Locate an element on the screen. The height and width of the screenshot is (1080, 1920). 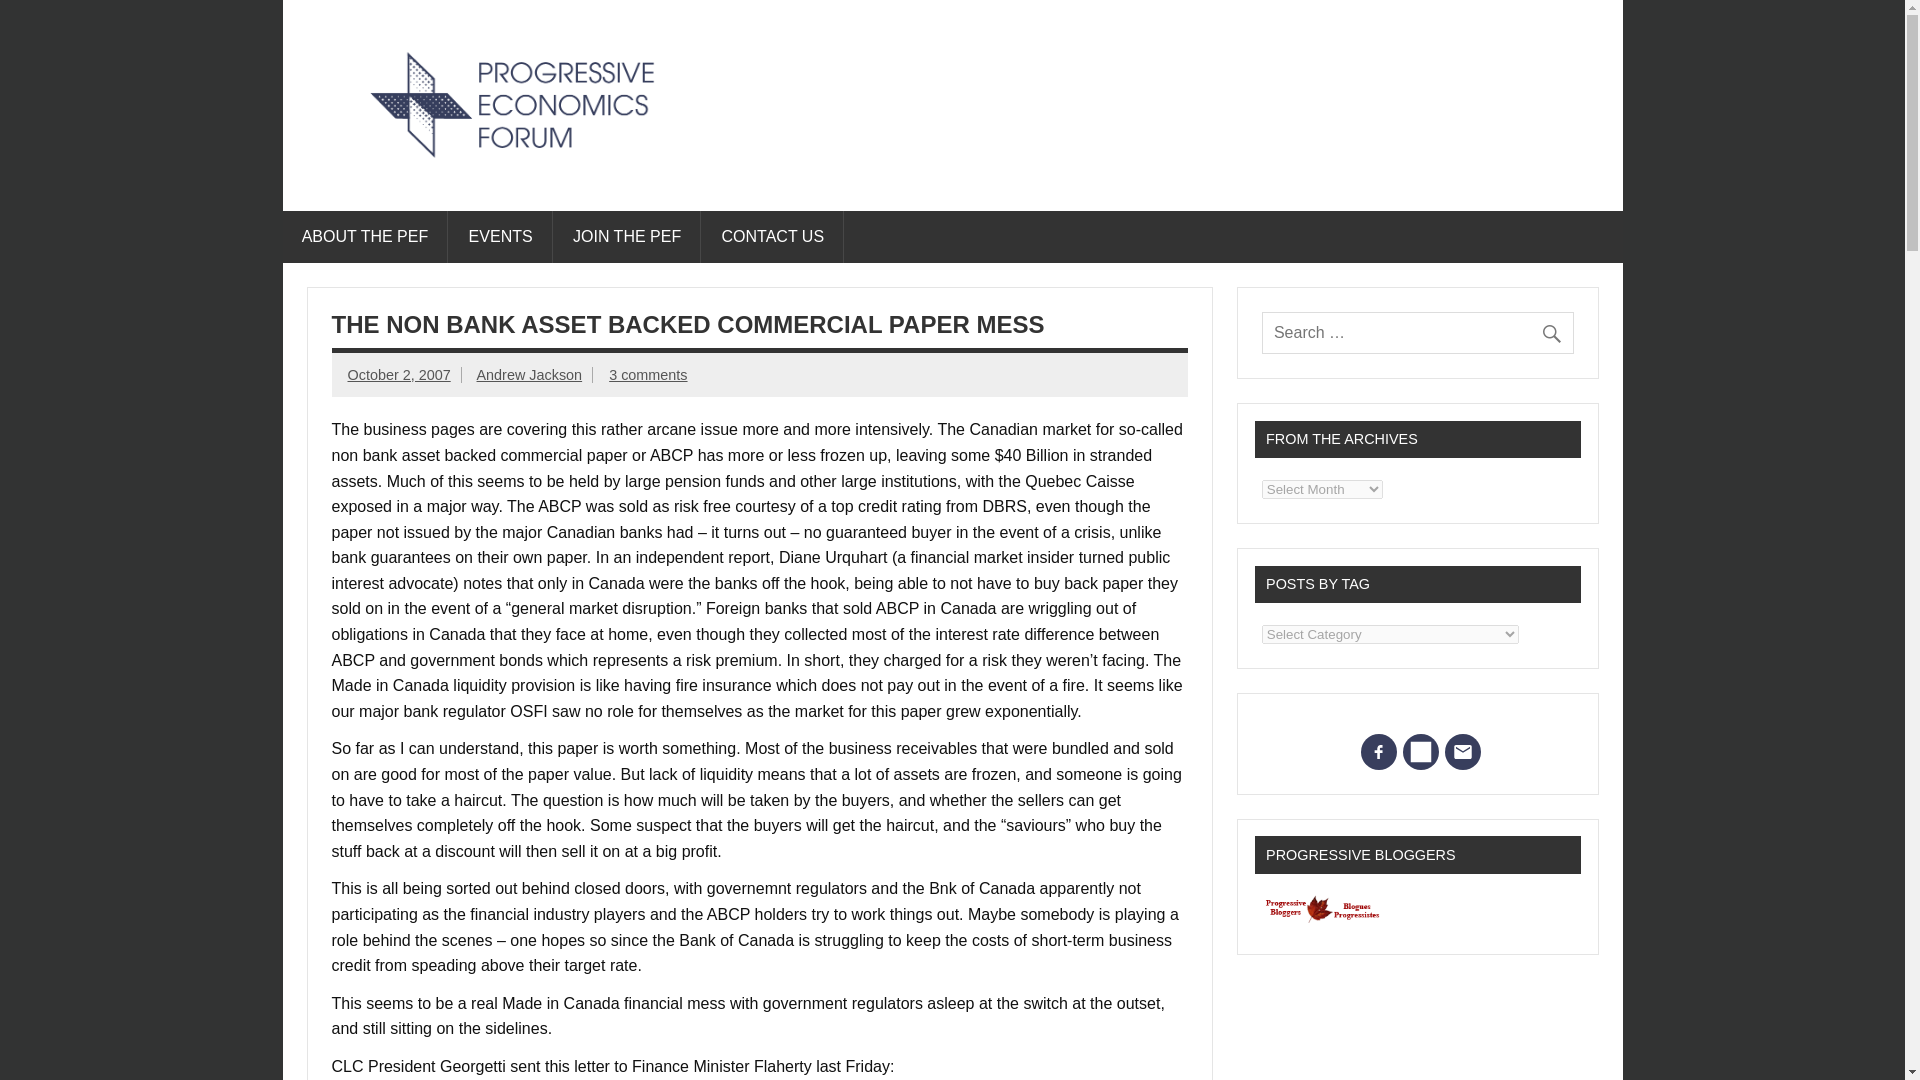
3 comments is located at coordinates (648, 375).